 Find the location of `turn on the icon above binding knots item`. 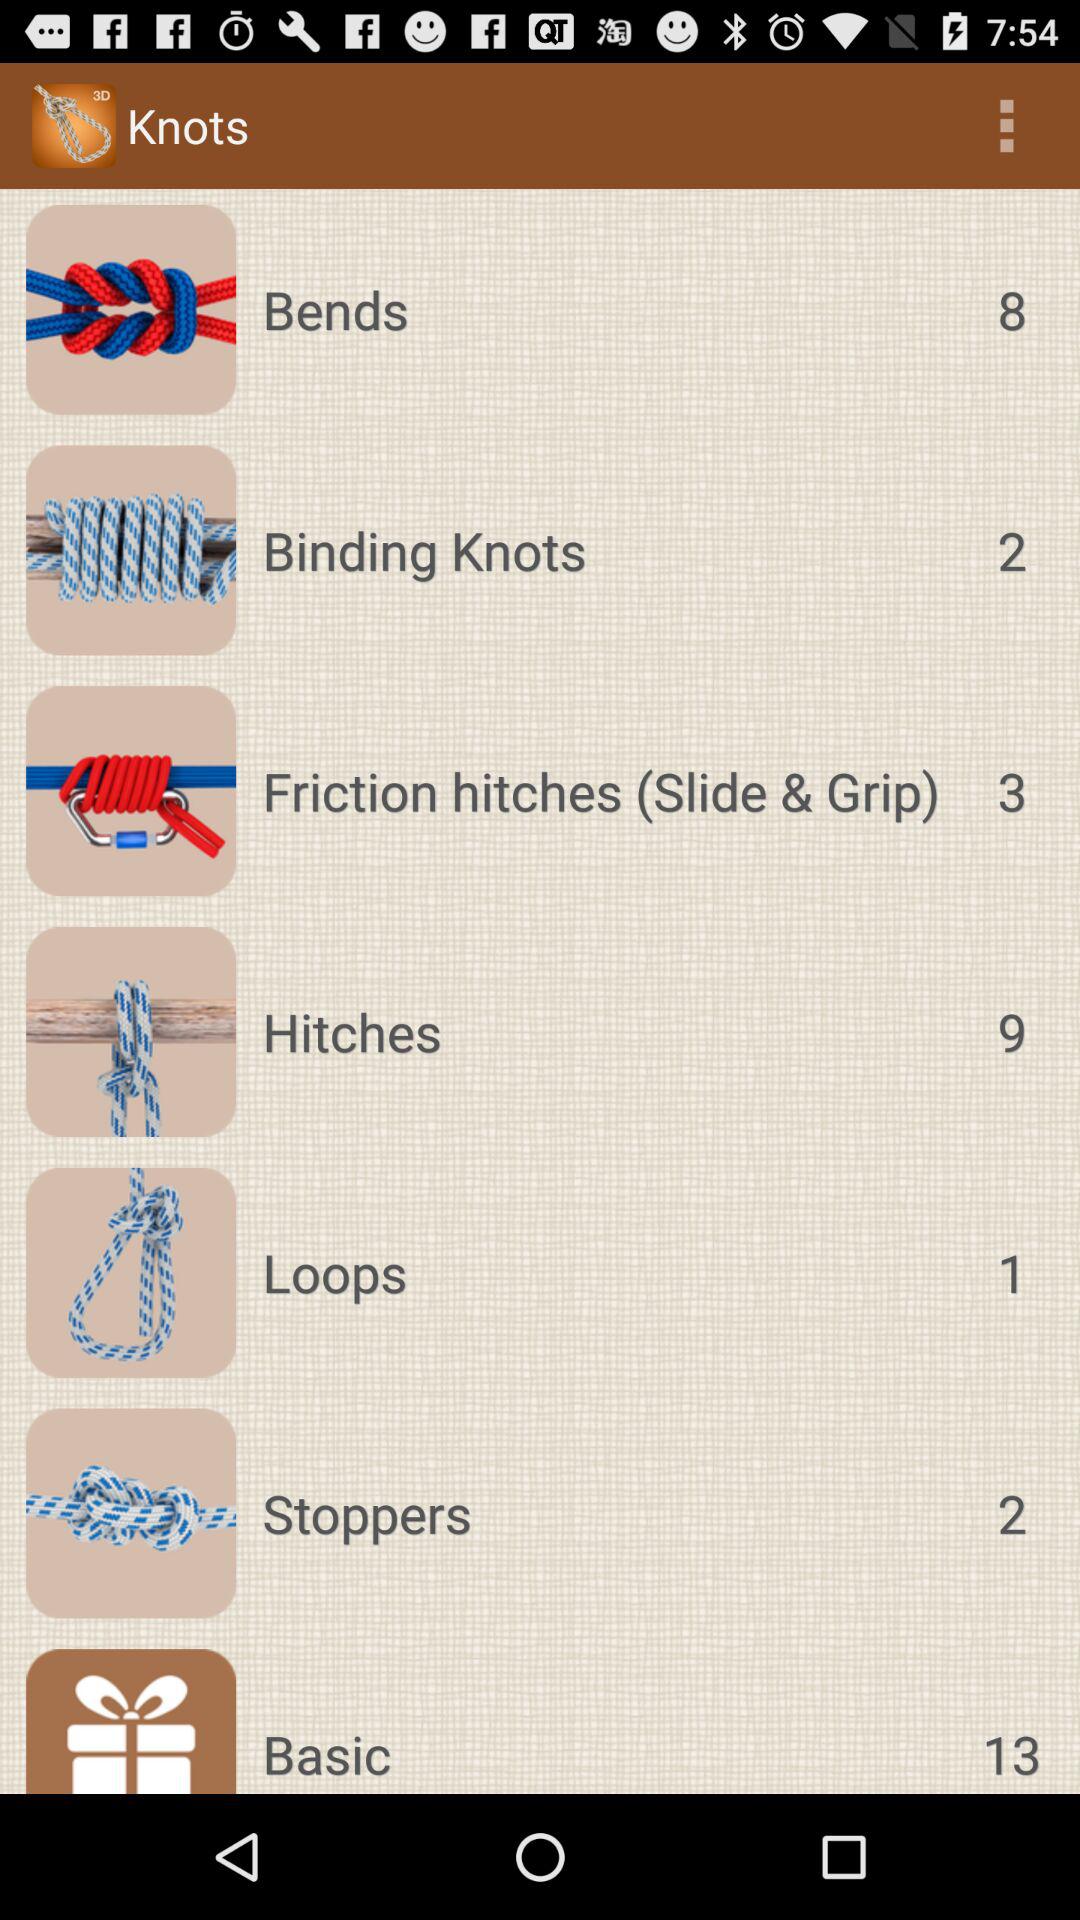

turn on the icon above binding knots item is located at coordinates (610, 309).